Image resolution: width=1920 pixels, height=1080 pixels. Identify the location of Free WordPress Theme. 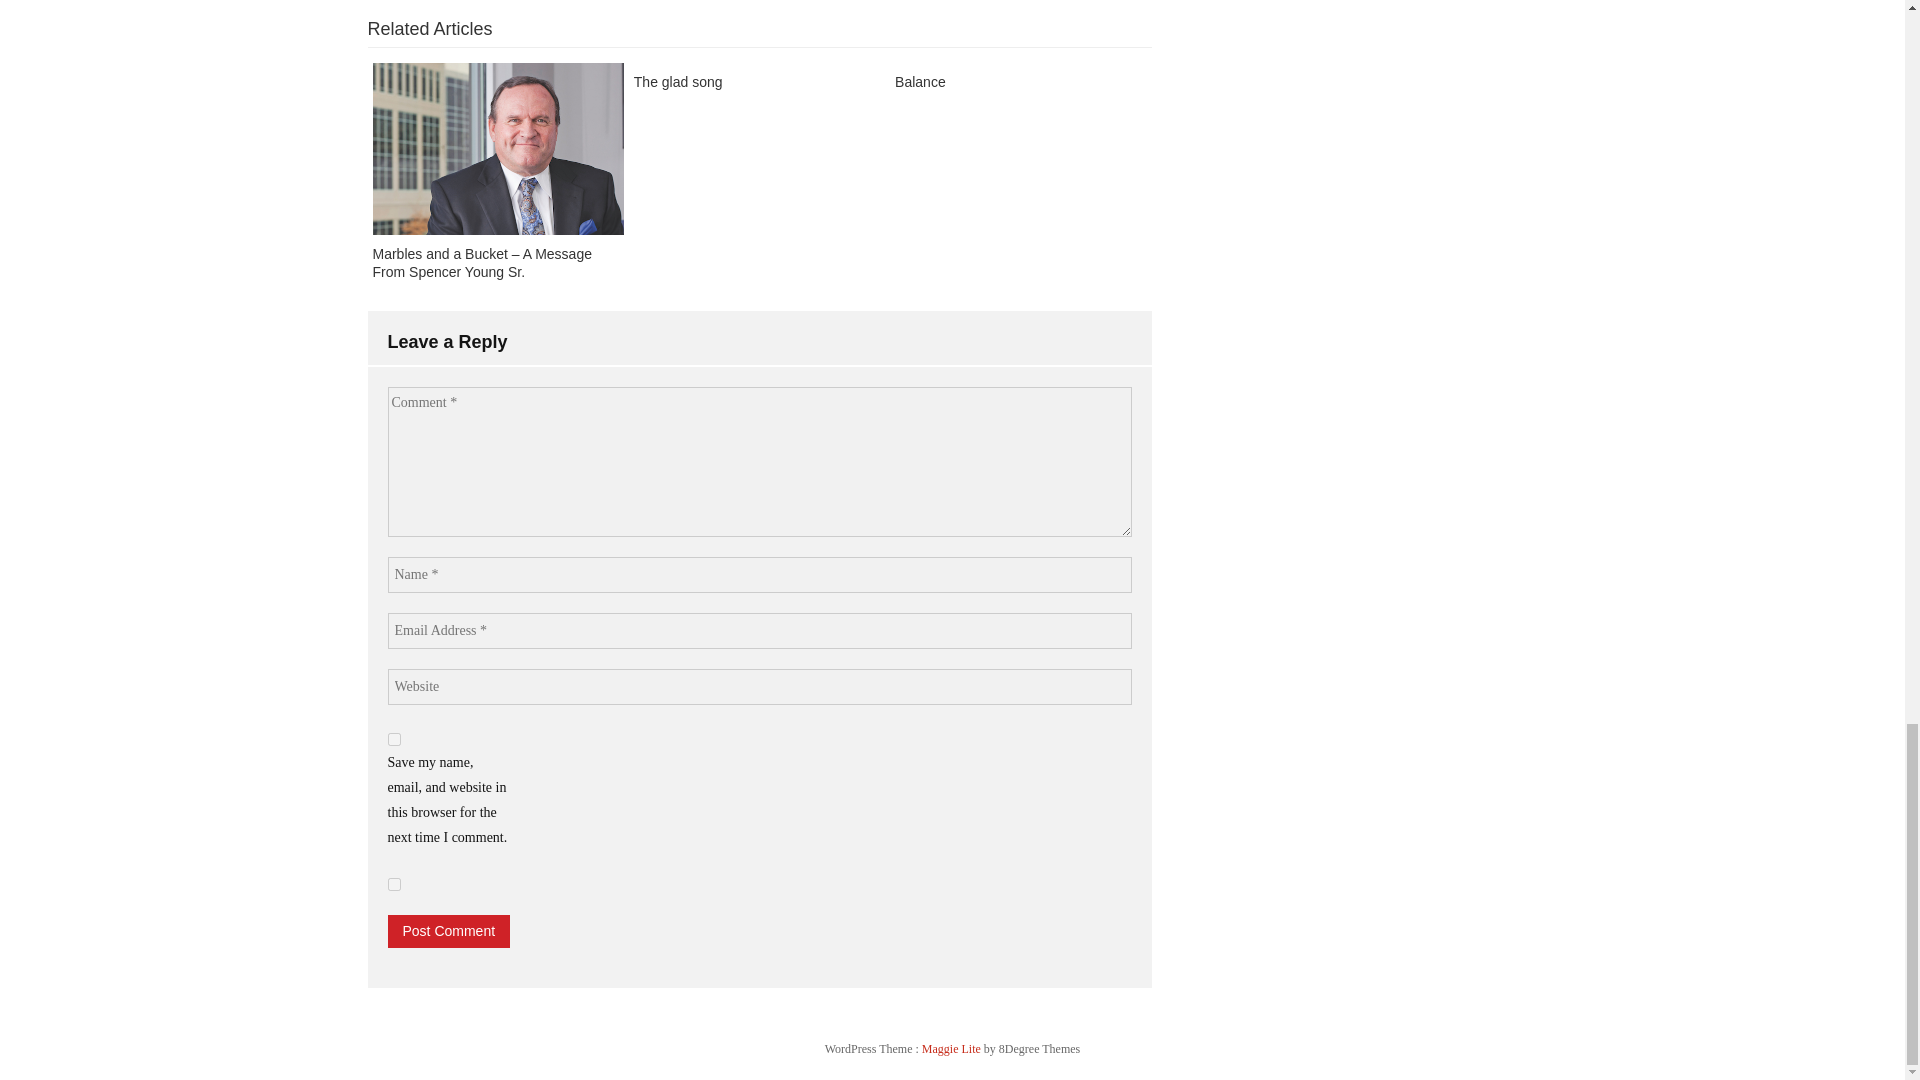
(952, 1049).